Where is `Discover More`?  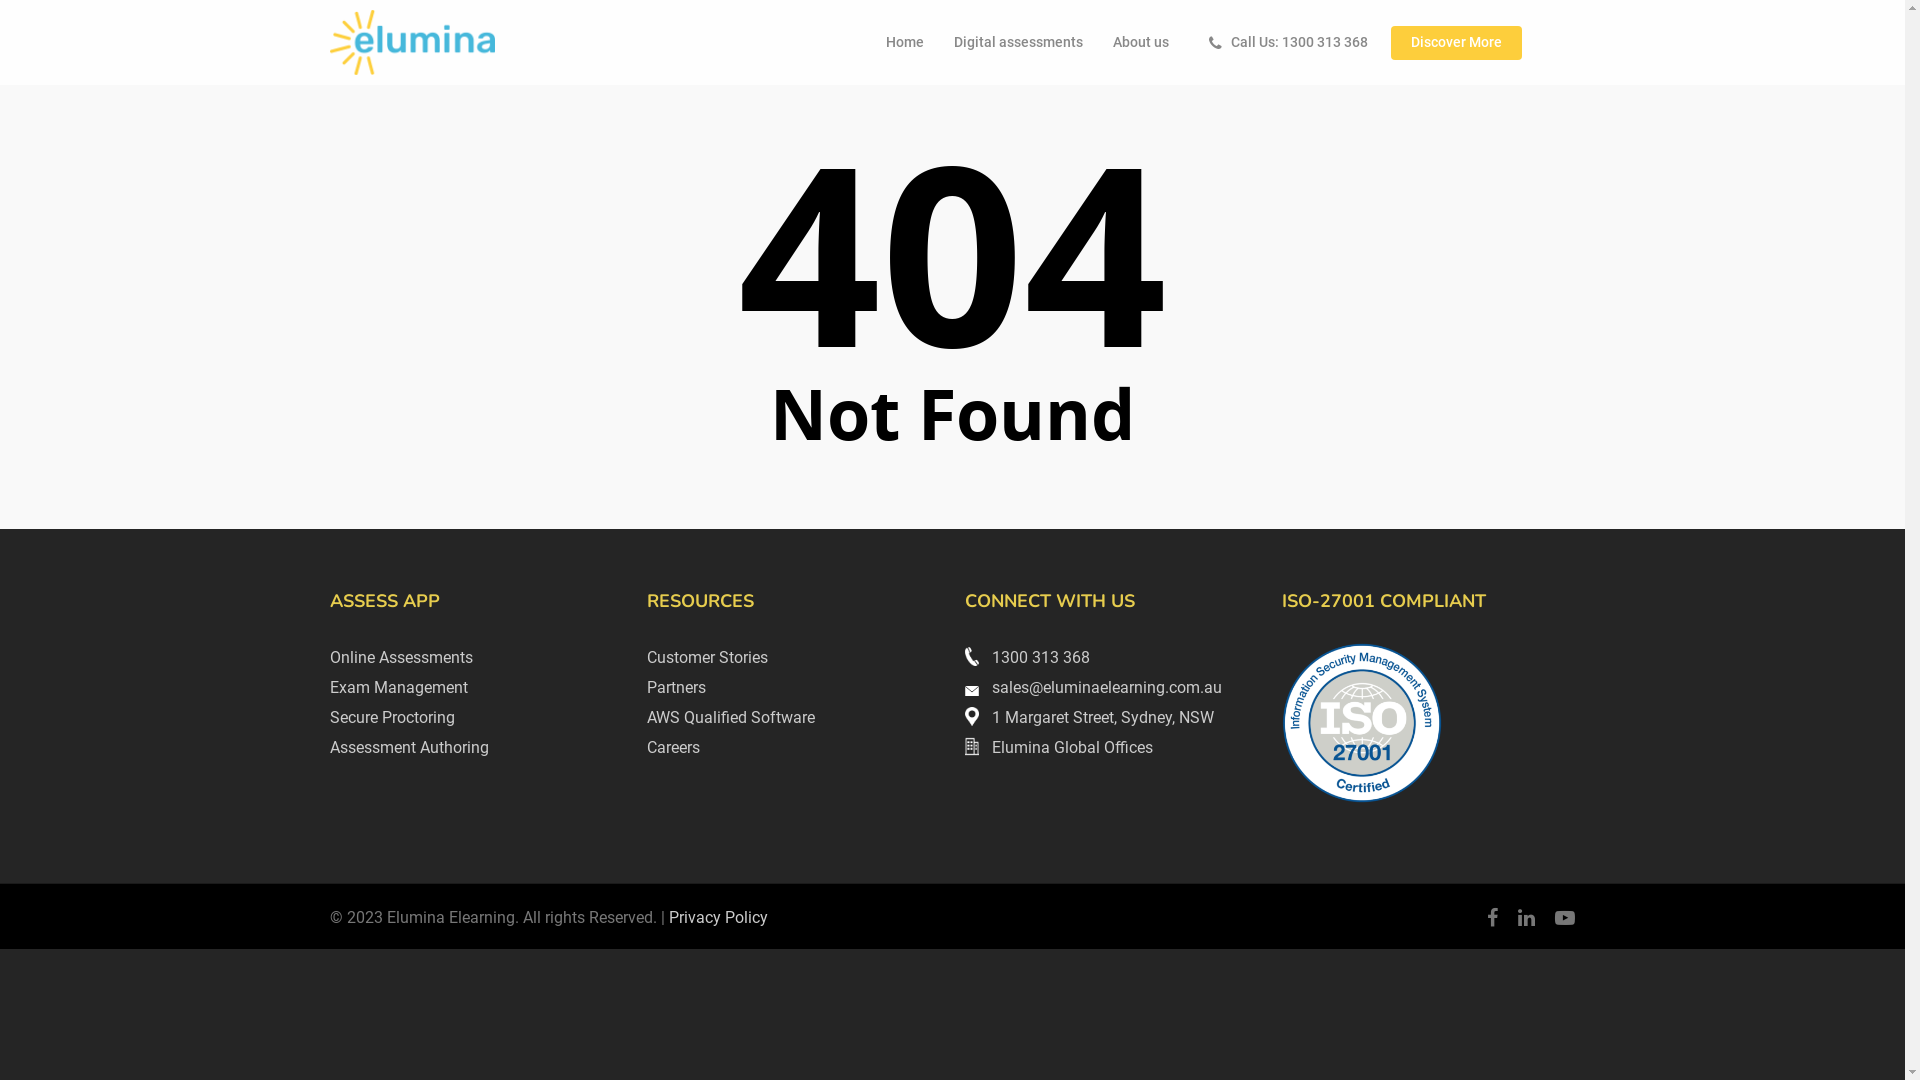
Discover More is located at coordinates (1456, 43).